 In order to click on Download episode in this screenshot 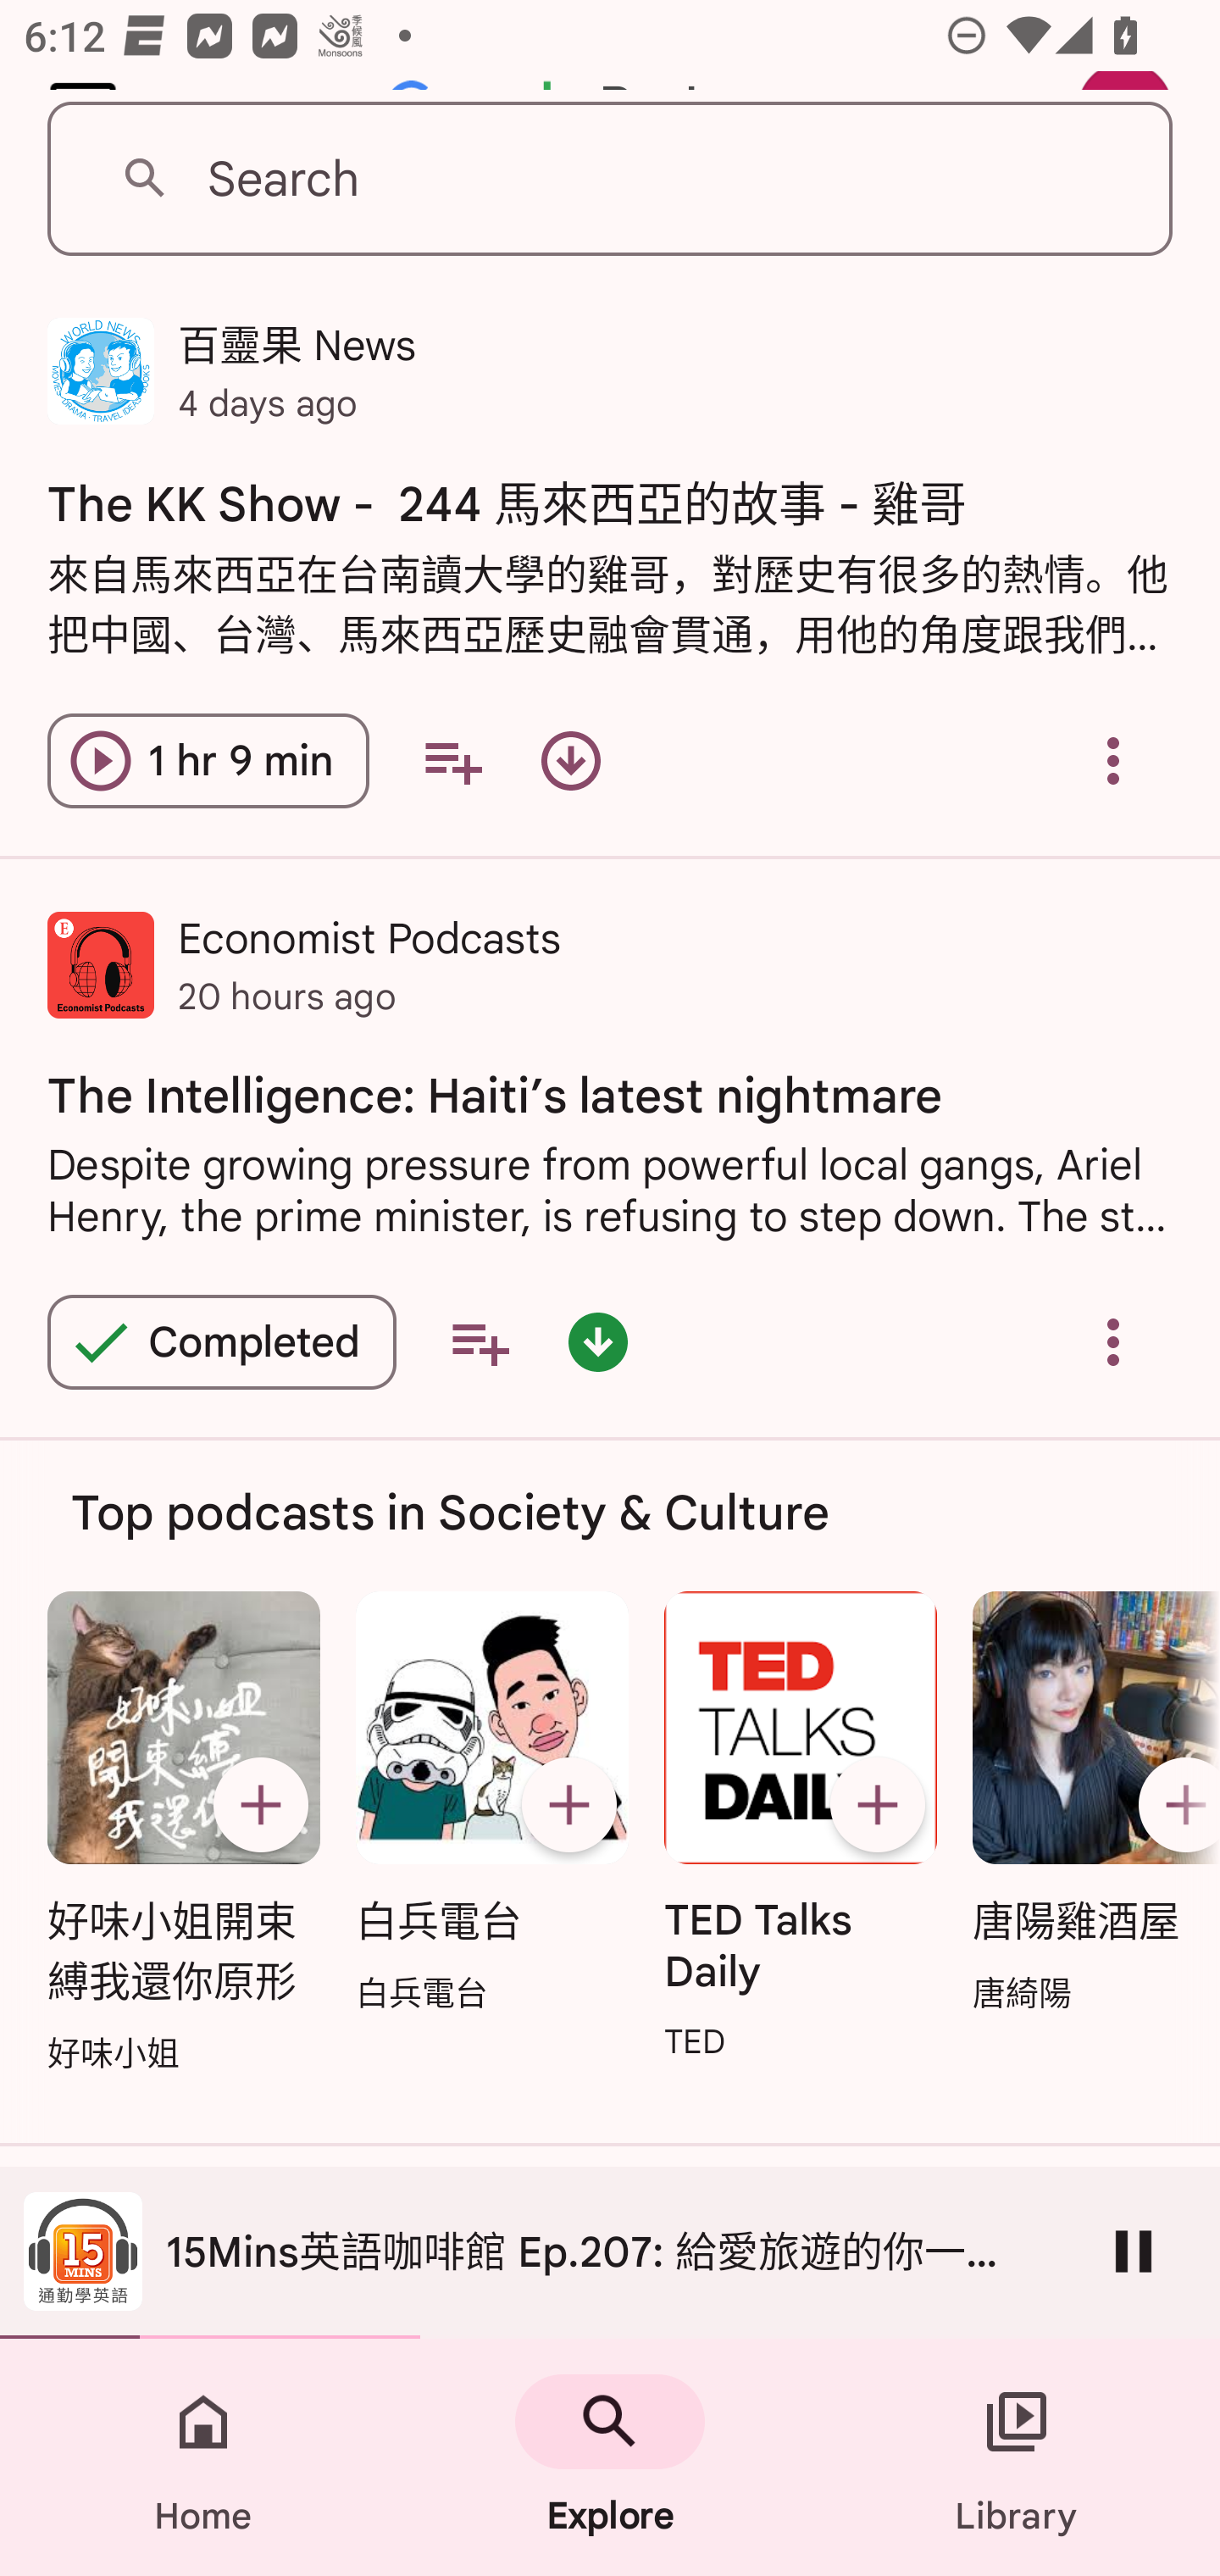, I will do `click(571, 761)`.